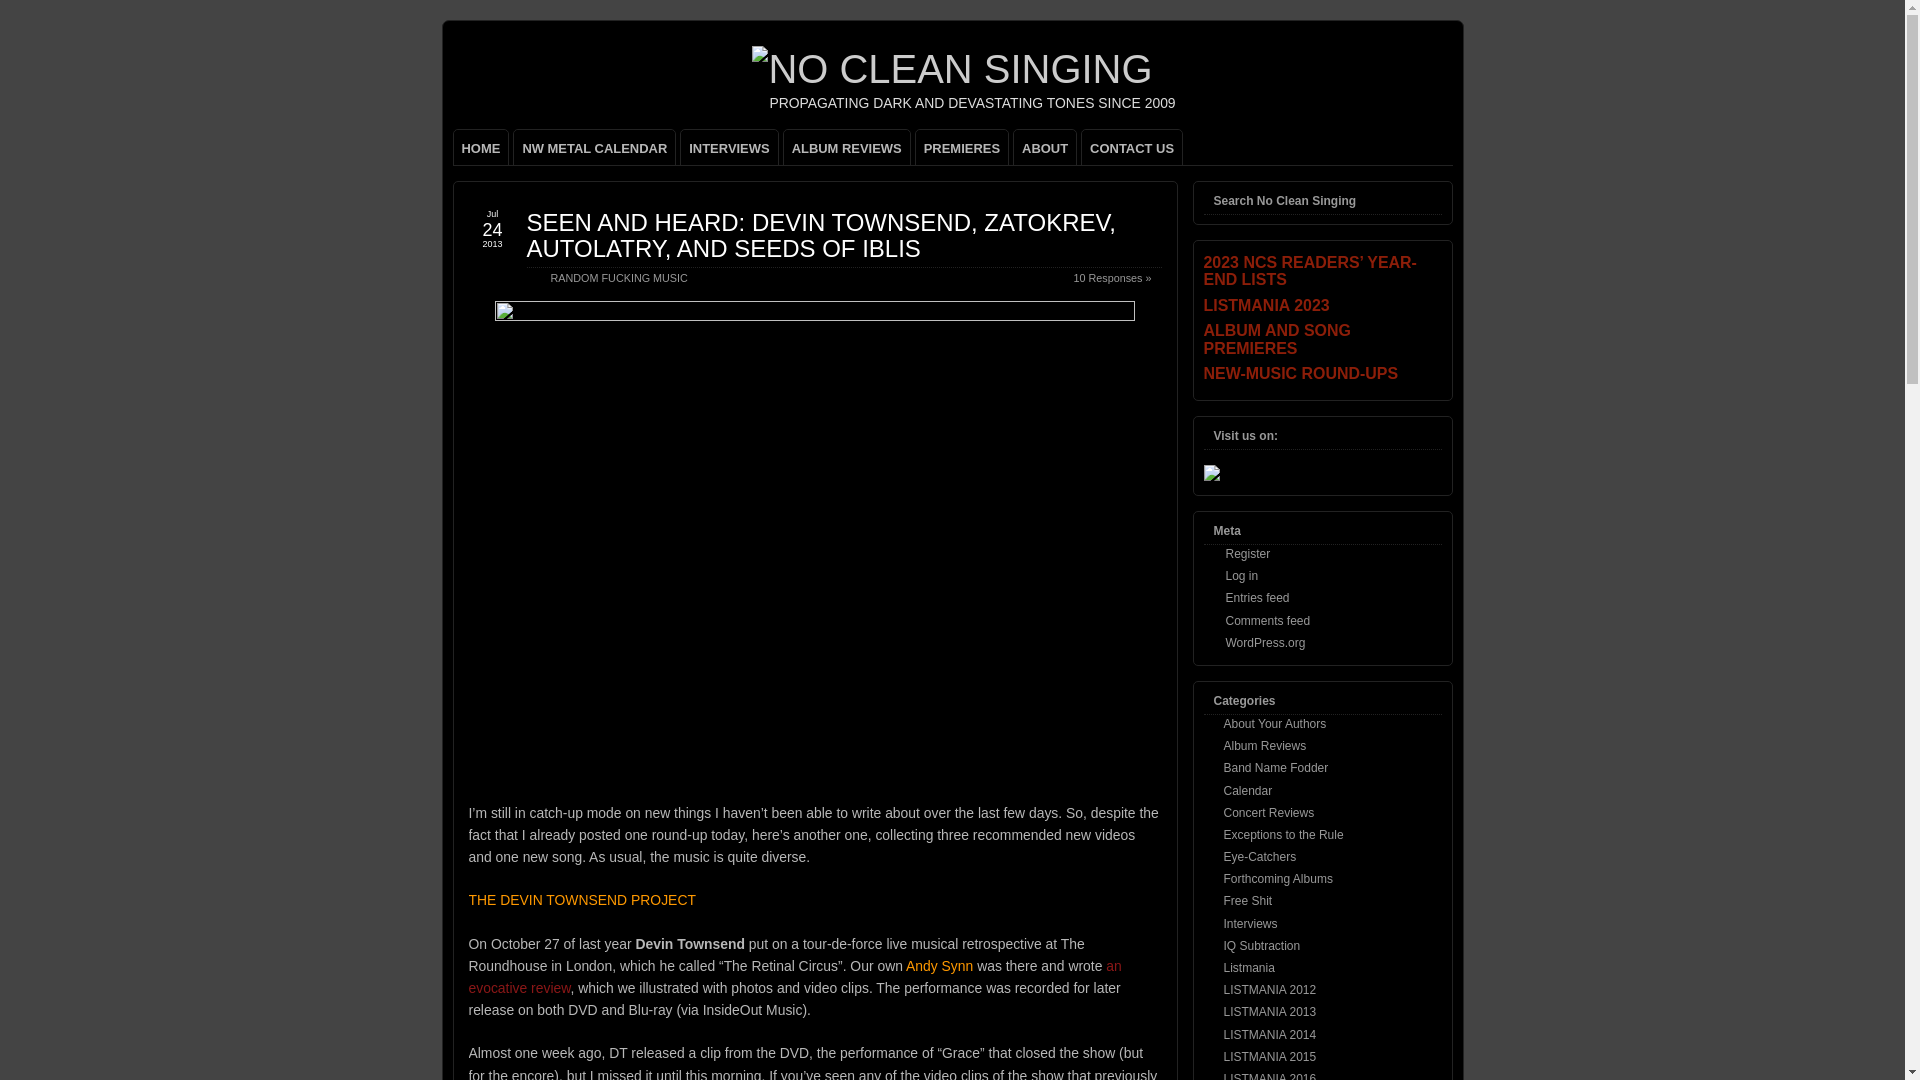  I want to click on Interviews, so click(1251, 923).